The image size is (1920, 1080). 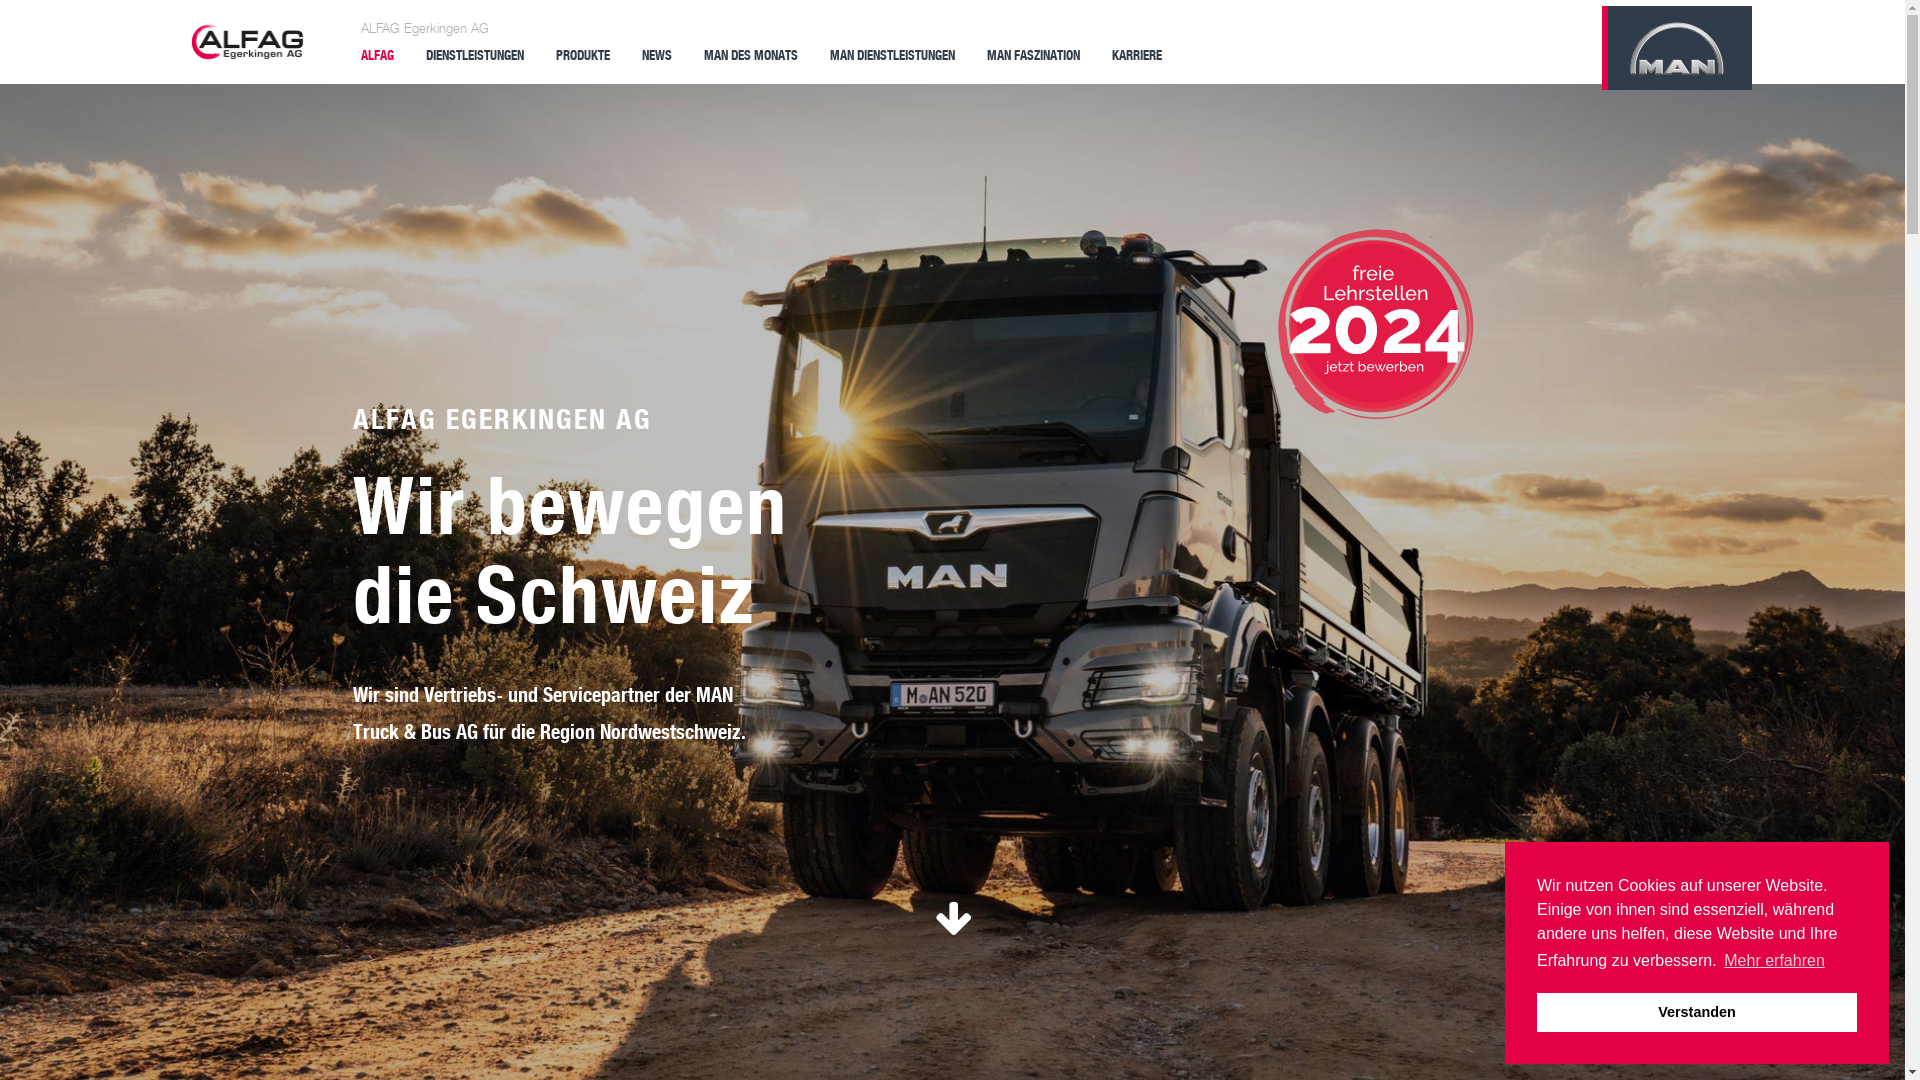 I want to click on Mehr erfahren, so click(x=1774, y=961).